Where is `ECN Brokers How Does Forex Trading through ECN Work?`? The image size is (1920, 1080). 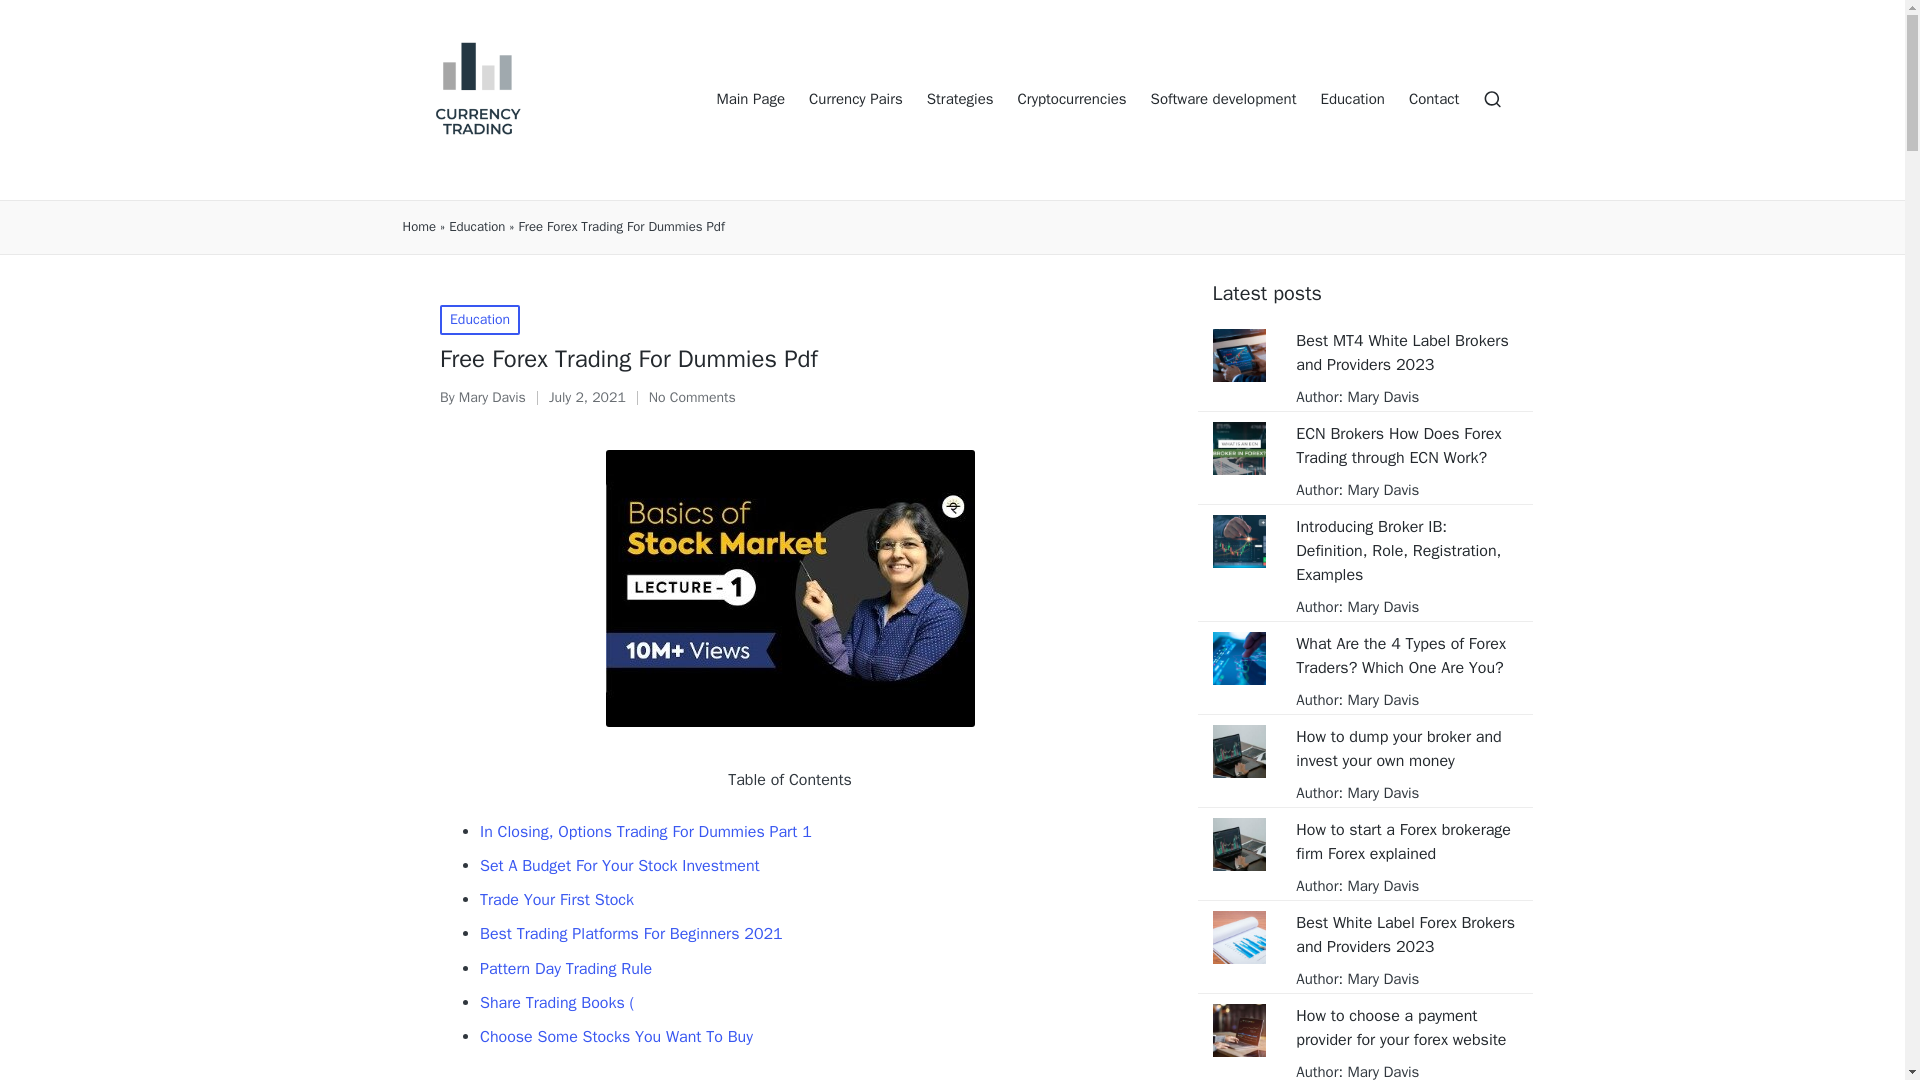 ECN Brokers How Does Forex Trading through ECN Work? is located at coordinates (1406, 446).